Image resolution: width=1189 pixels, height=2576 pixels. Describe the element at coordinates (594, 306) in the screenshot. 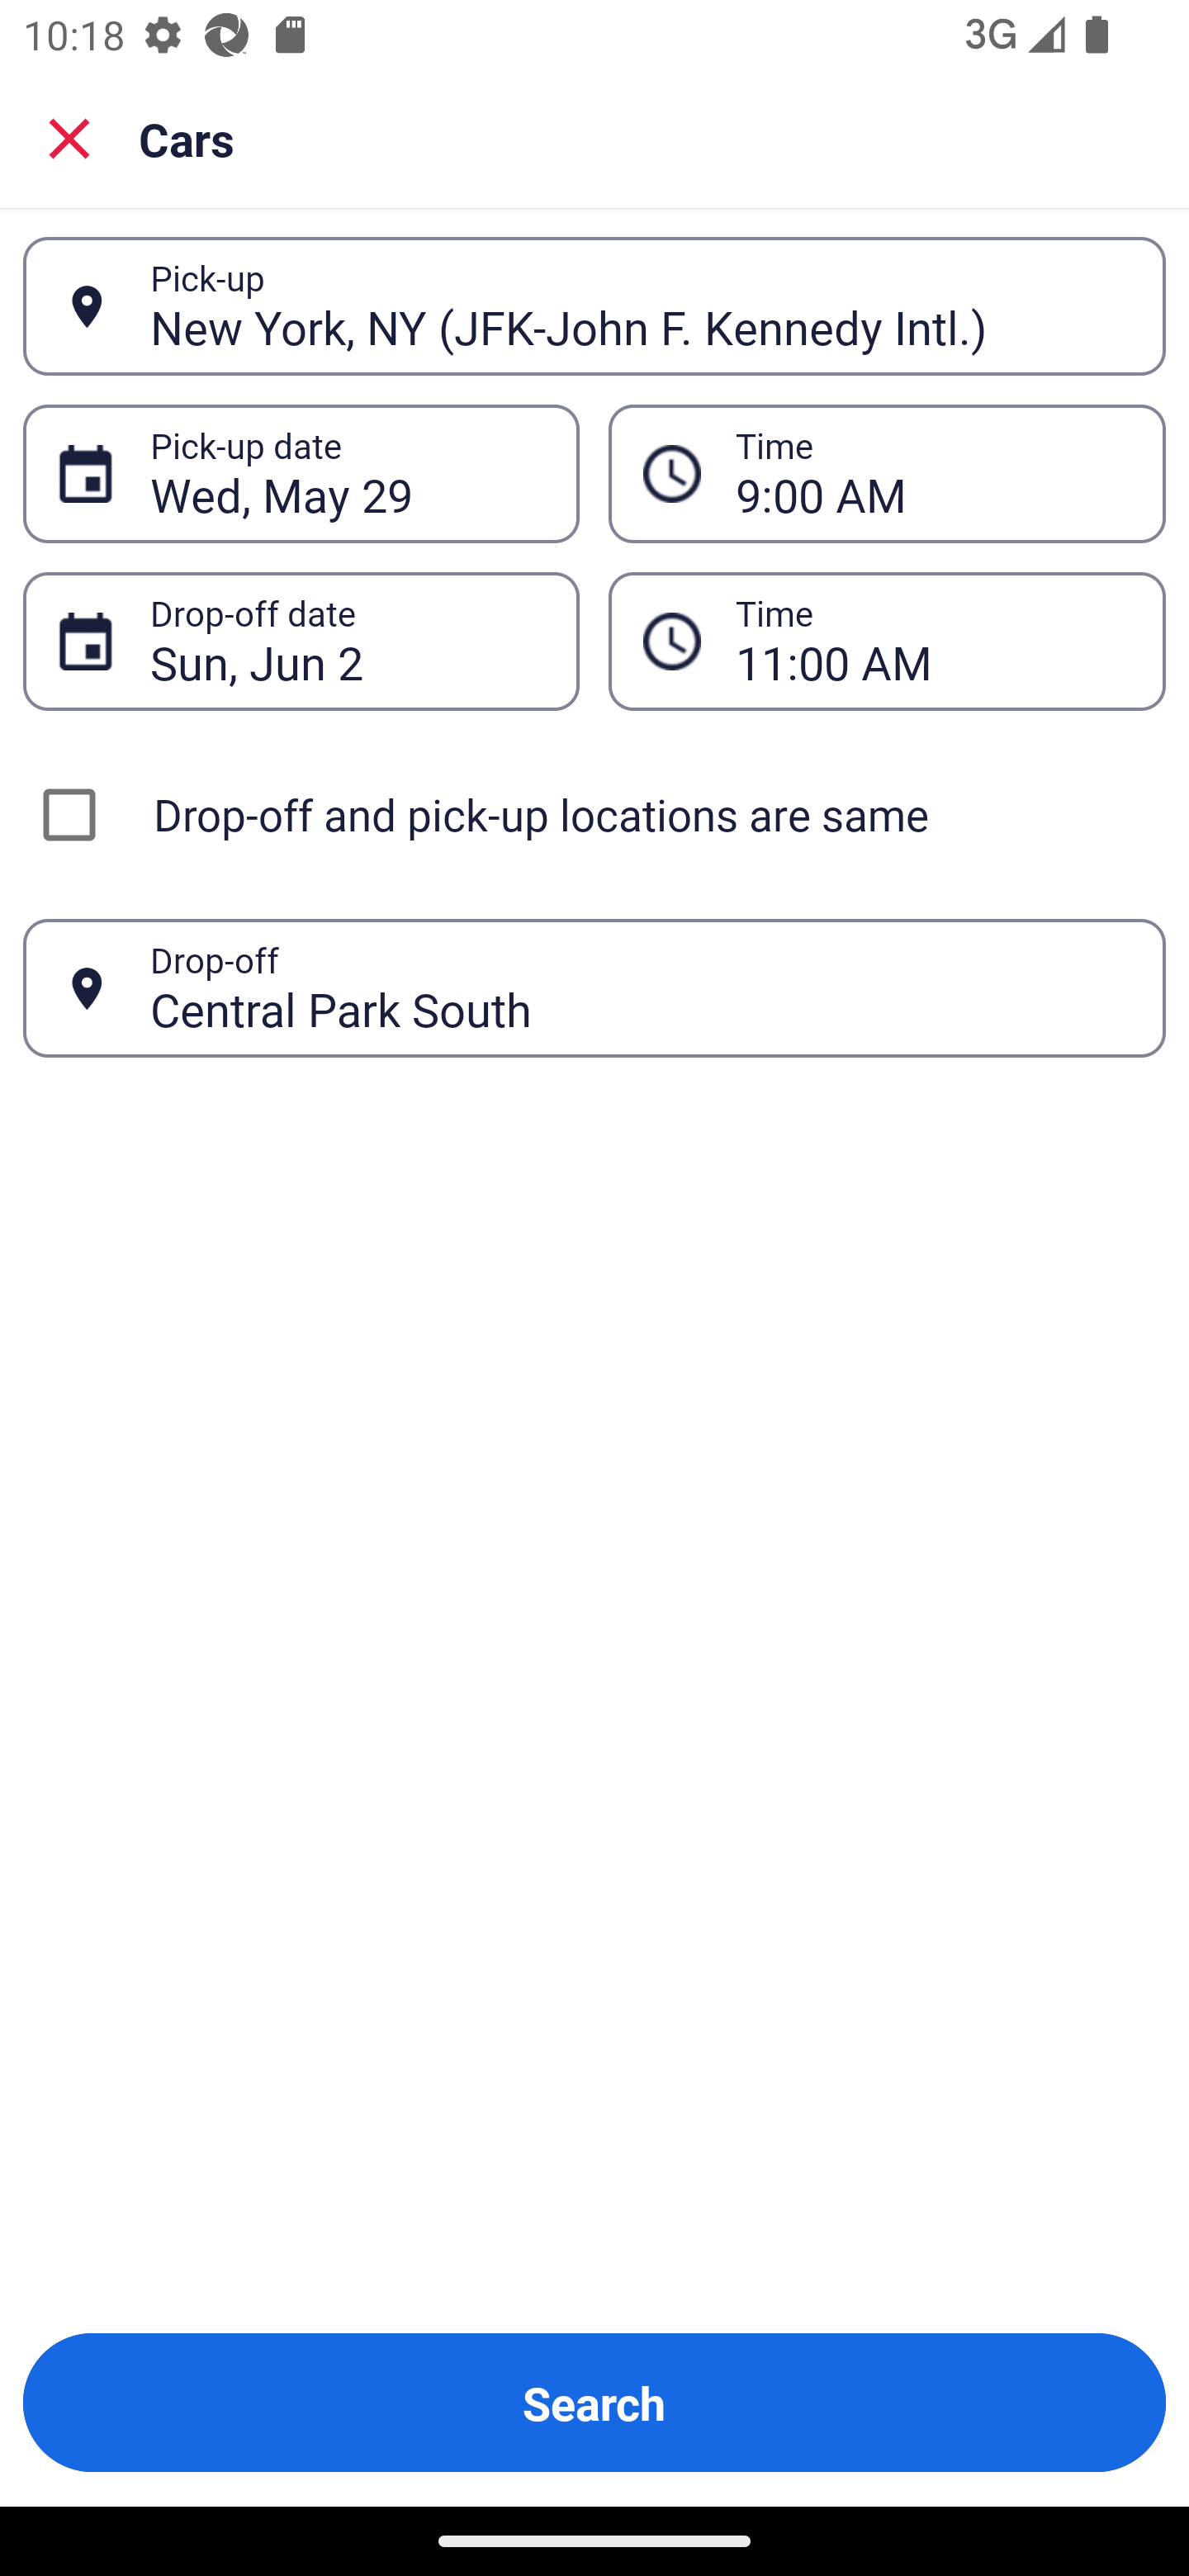

I see `New York, NY (JFK-John F. Kennedy Intl.) Pick-up` at that location.